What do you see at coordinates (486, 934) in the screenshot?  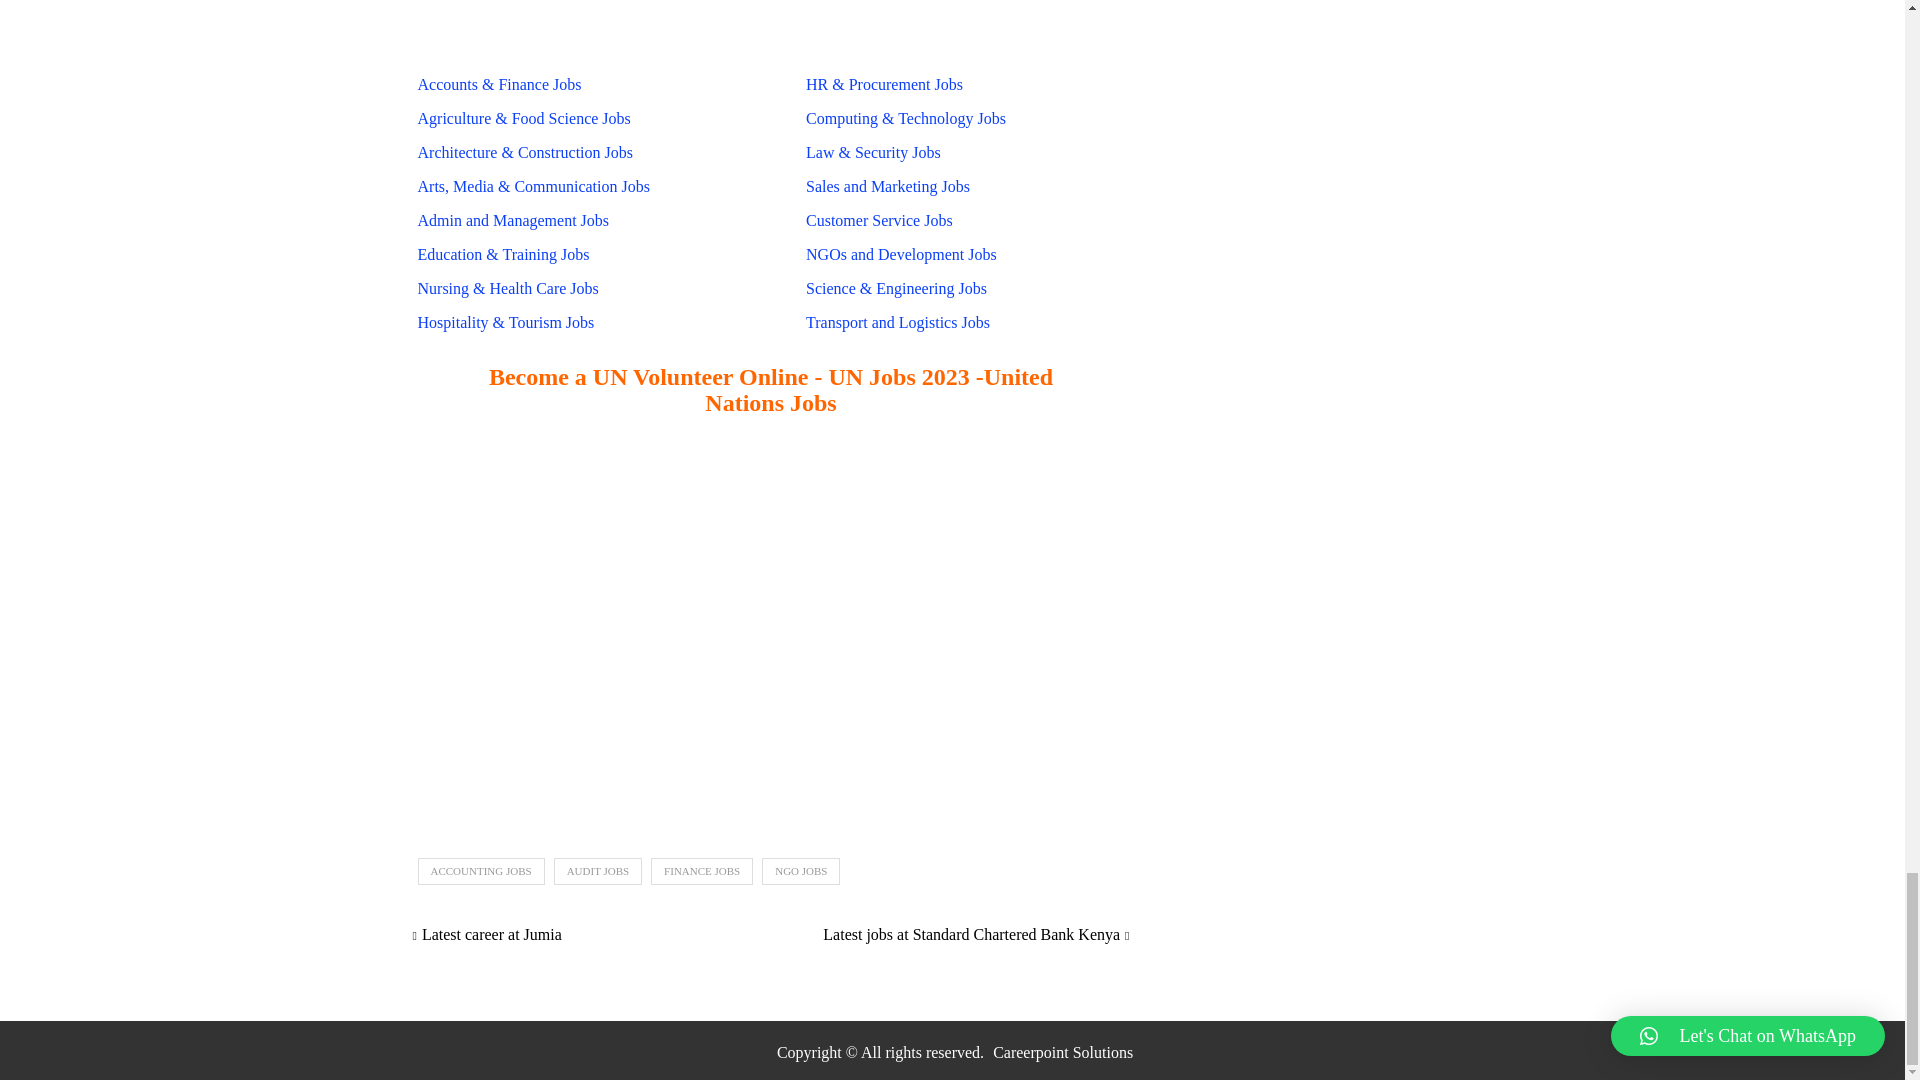 I see `Latest career at Jumia` at bounding box center [486, 934].